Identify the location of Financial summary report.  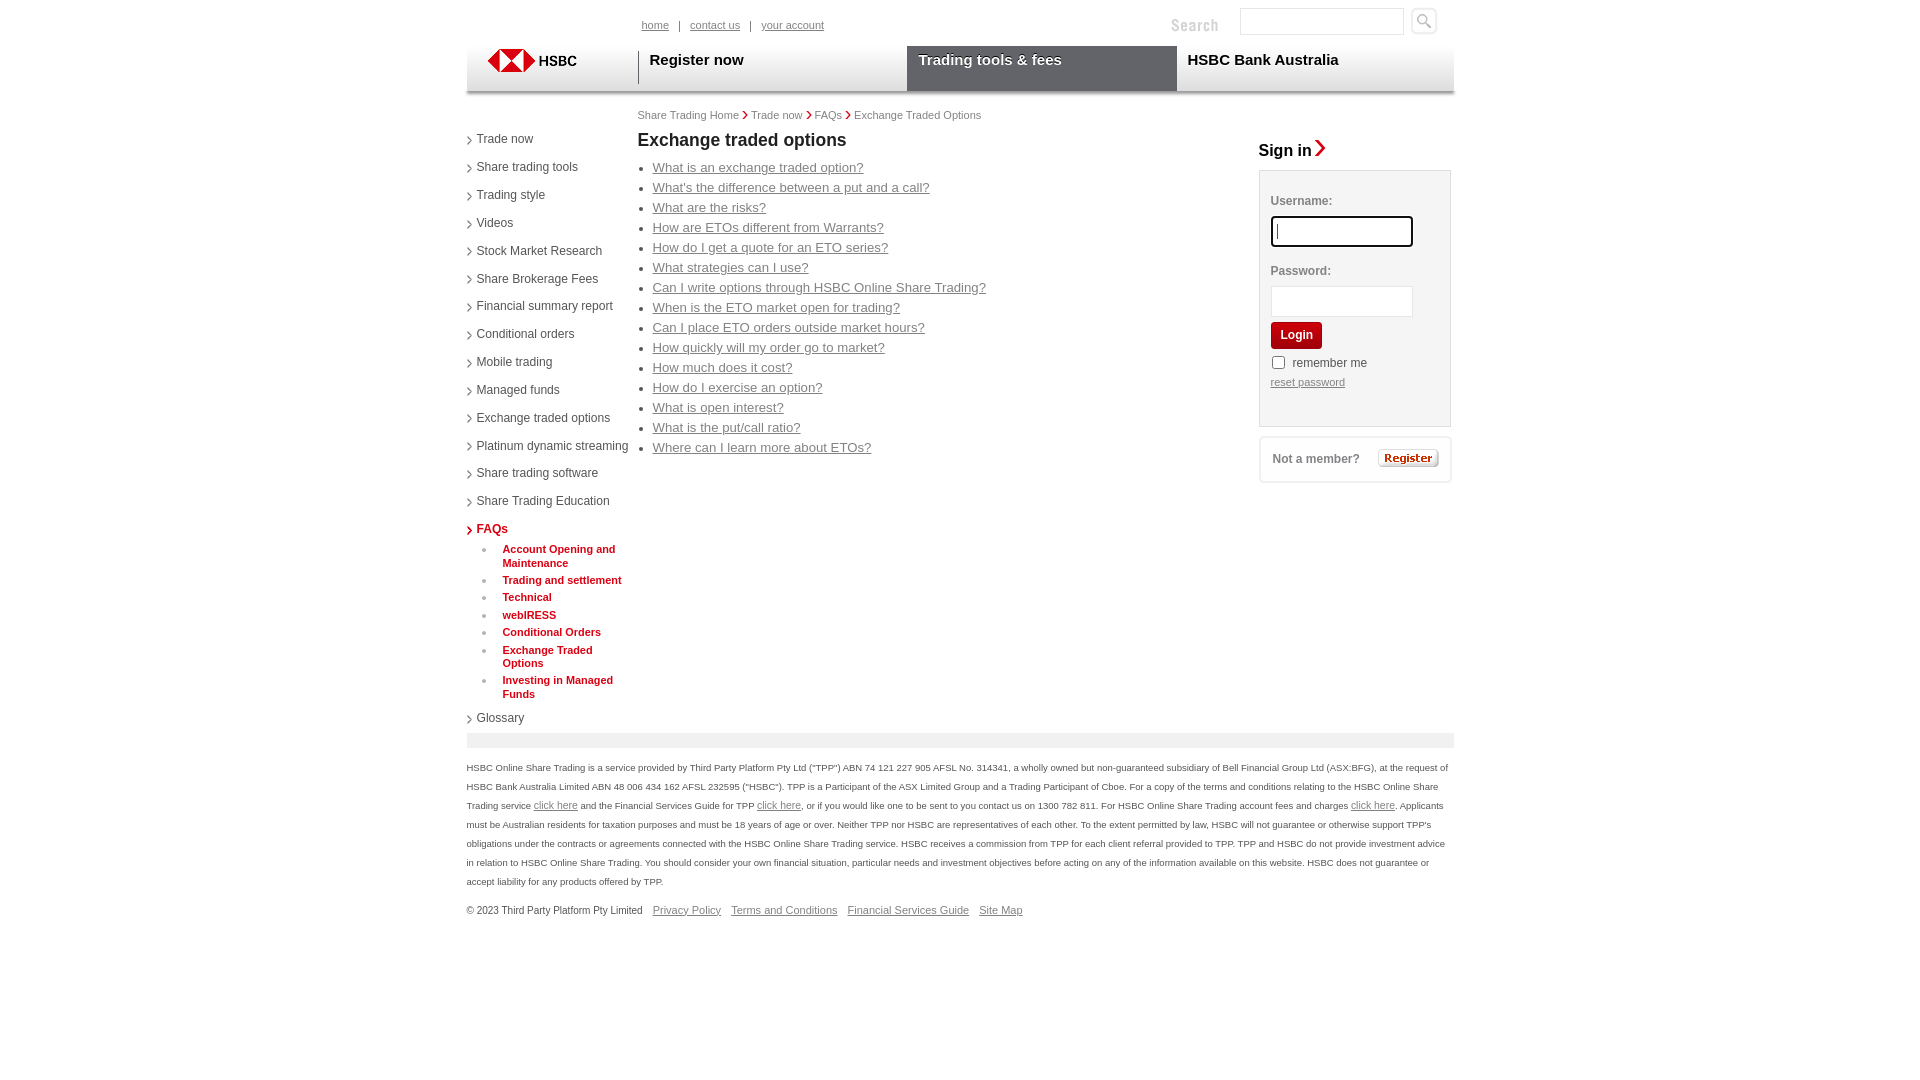
(539, 307).